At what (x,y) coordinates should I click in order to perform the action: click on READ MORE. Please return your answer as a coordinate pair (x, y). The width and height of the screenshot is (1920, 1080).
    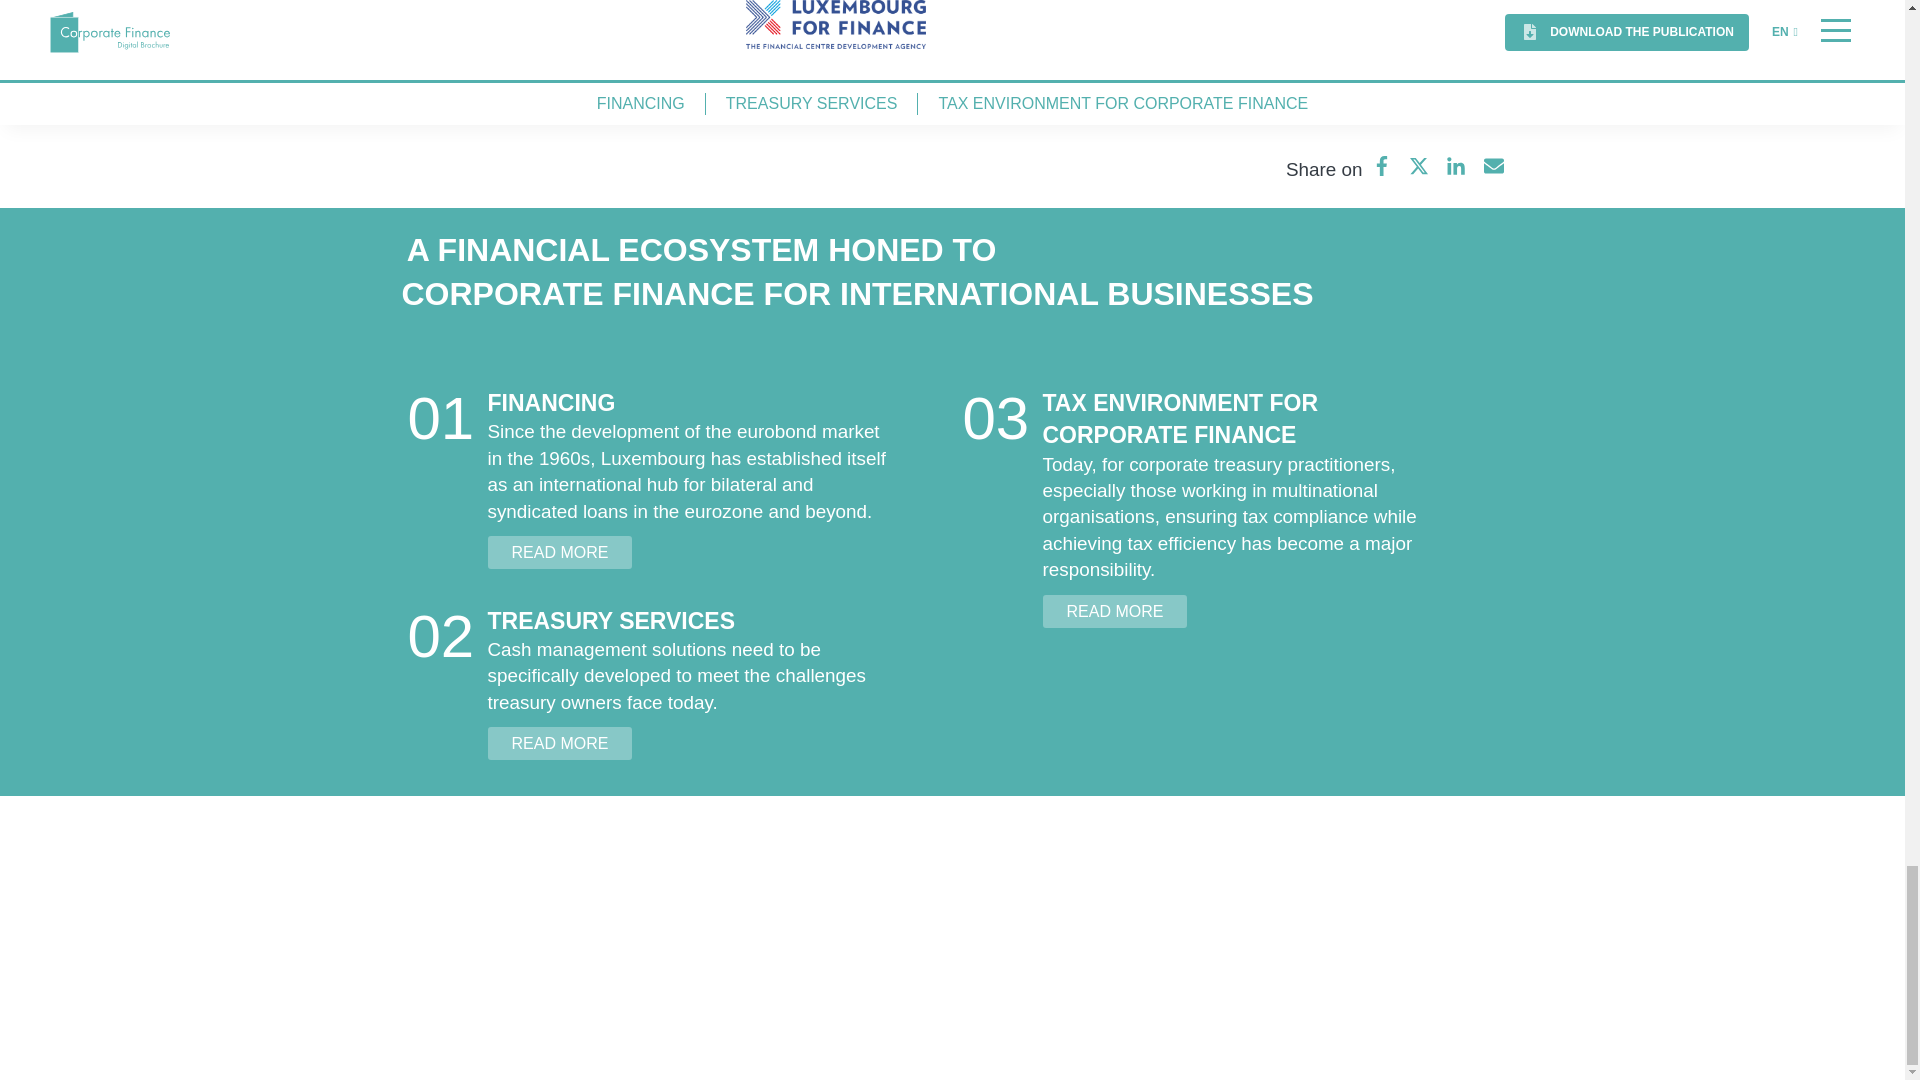
    Looking at the image, I should click on (560, 552).